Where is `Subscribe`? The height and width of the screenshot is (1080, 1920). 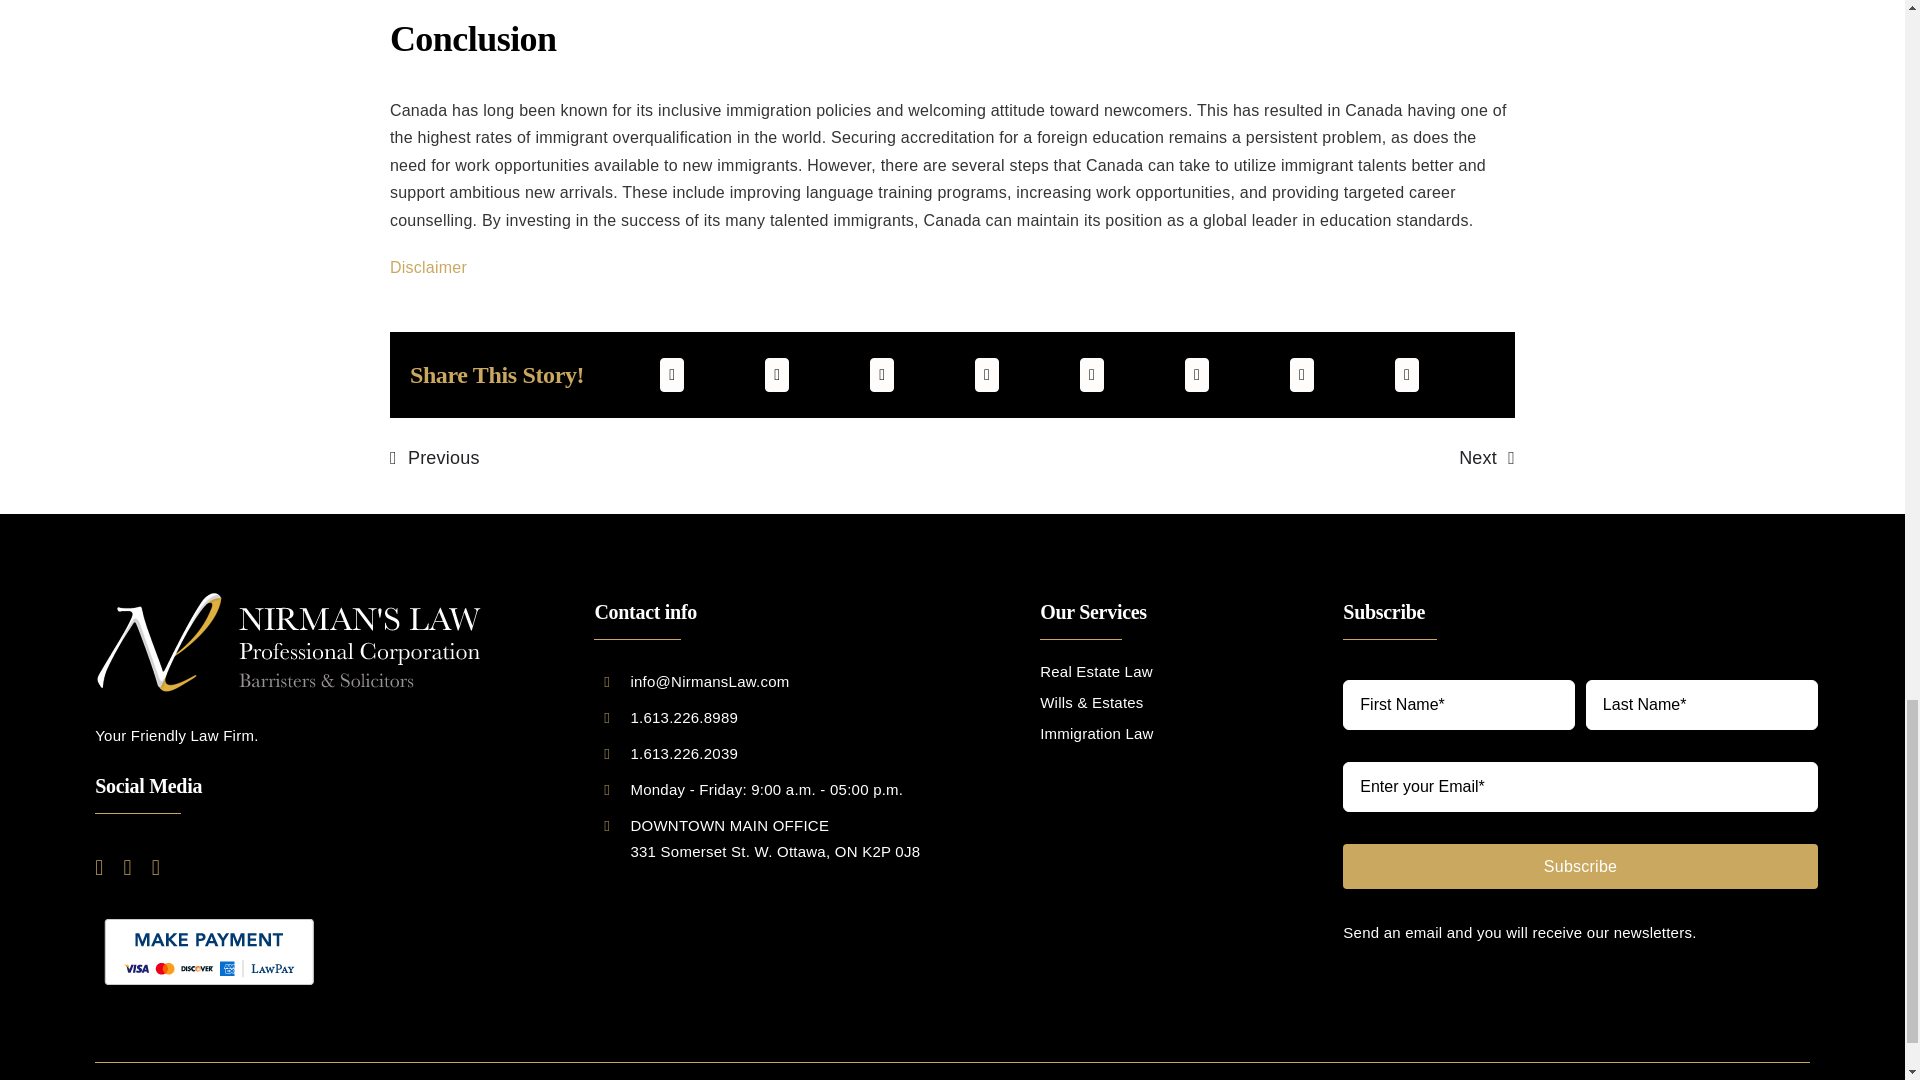
Subscribe is located at coordinates (1575, 784).